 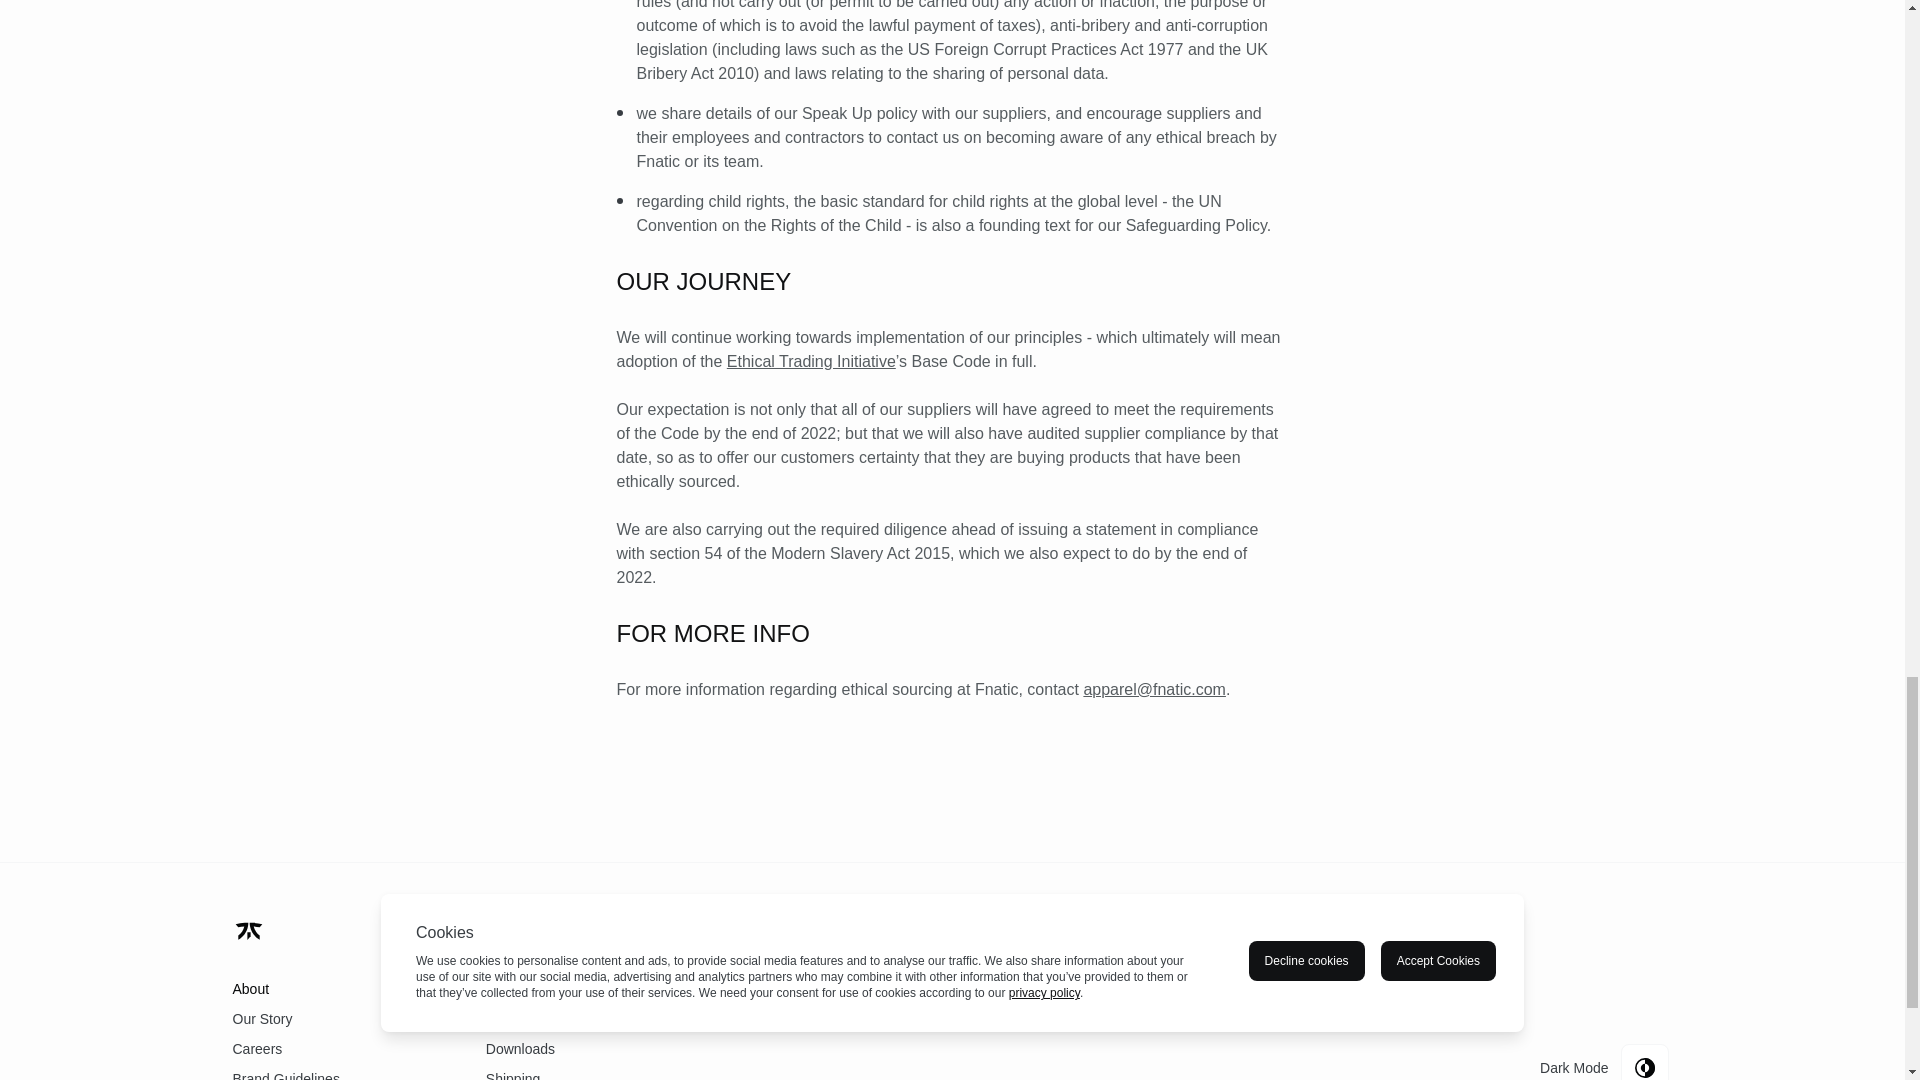 I want to click on Brand Guidelines, so click(x=338, y=1072).